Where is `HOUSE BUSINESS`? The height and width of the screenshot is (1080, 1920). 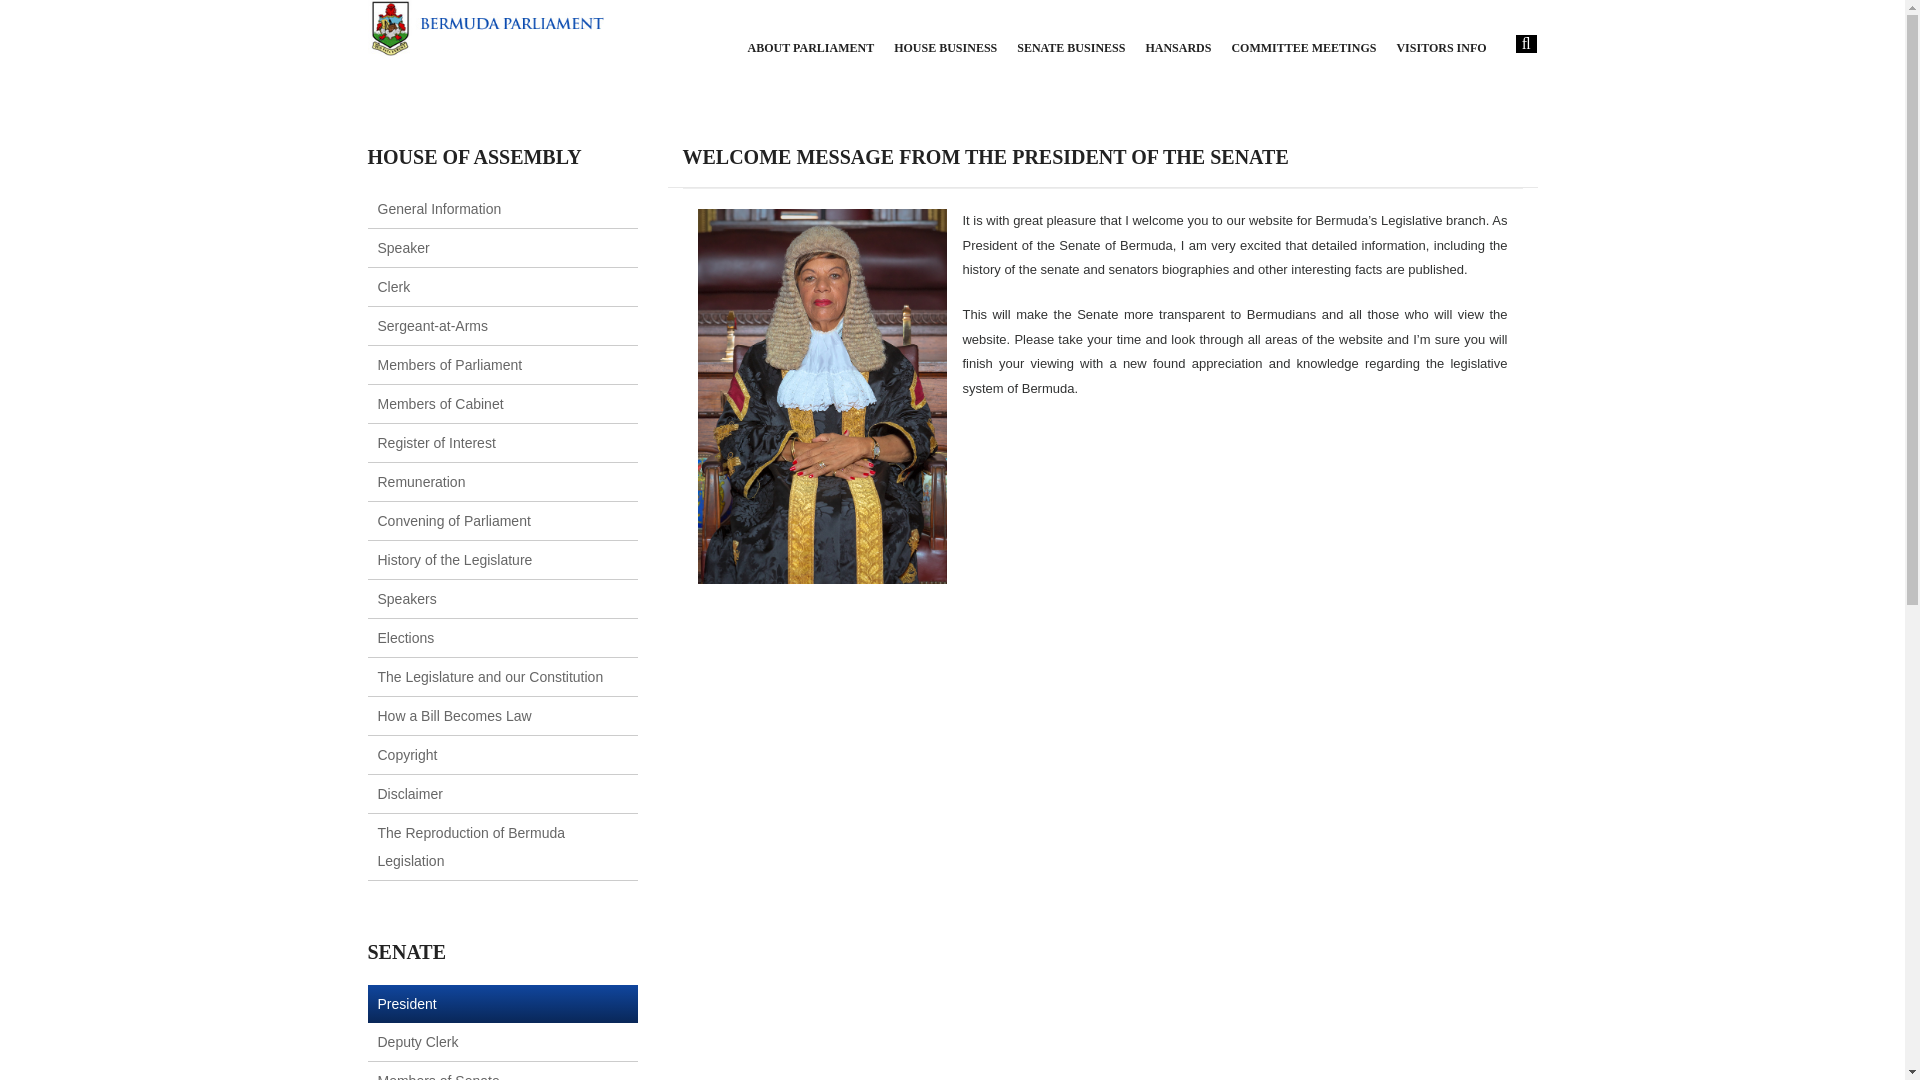 HOUSE BUSINESS is located at coordinates (945, 48).